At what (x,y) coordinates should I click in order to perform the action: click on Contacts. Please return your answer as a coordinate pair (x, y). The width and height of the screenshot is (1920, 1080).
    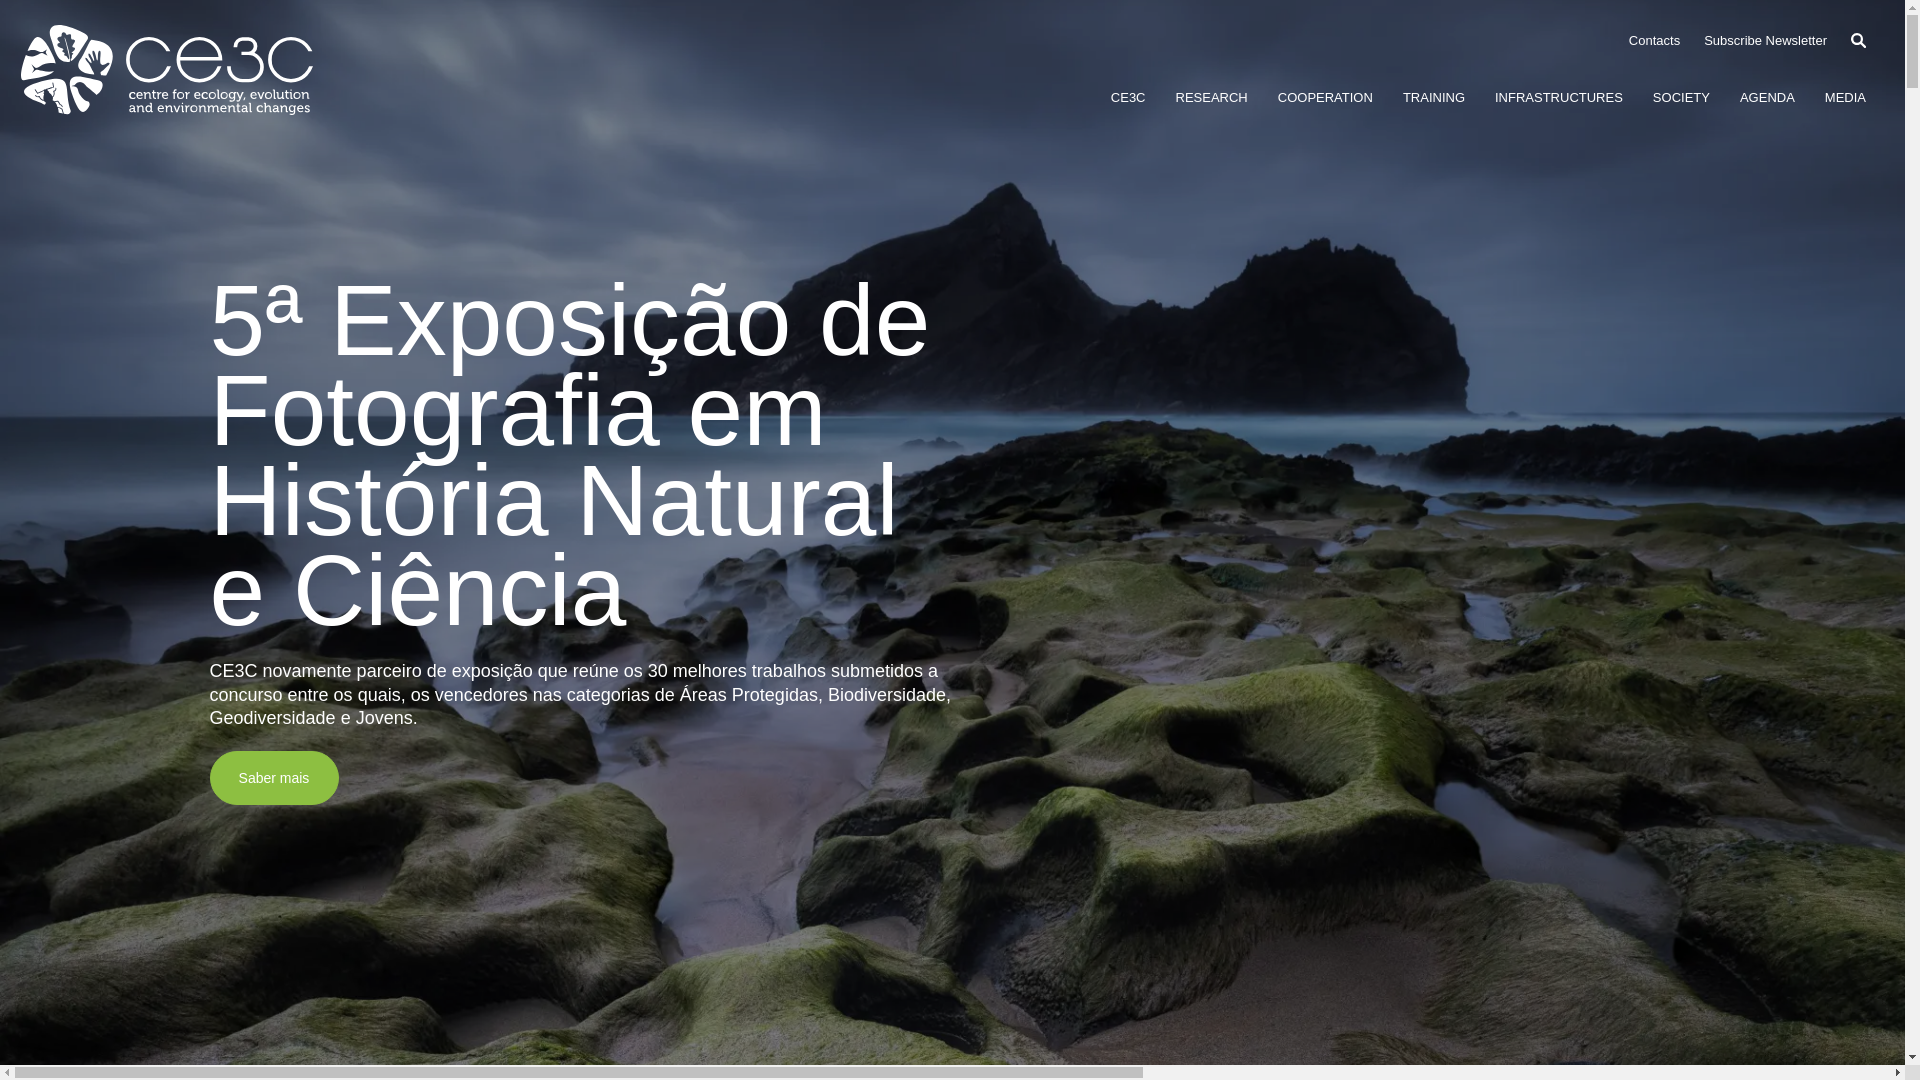
    Looking at the image, I should click on (1654, 40).